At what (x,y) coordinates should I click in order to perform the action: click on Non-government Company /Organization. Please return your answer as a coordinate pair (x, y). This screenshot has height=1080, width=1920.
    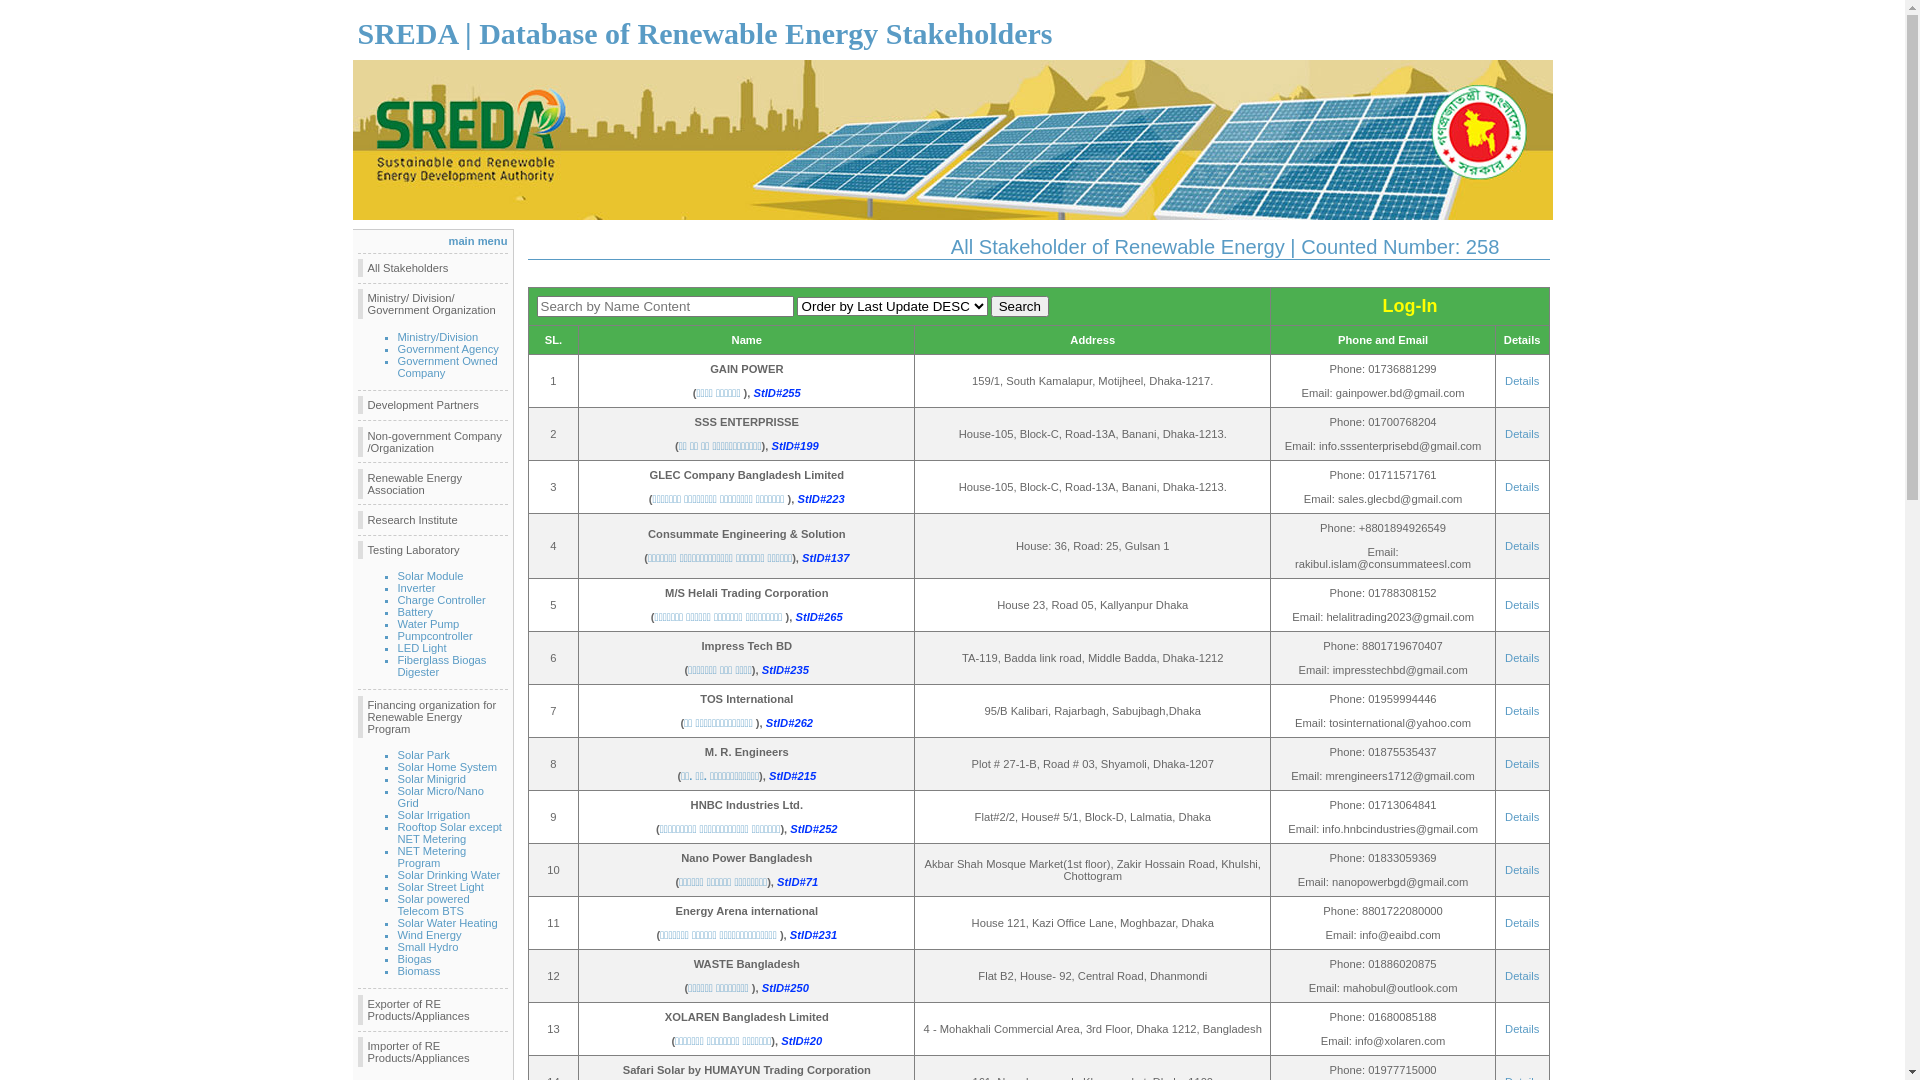
    Looking at the image, I should click on (433, 442).